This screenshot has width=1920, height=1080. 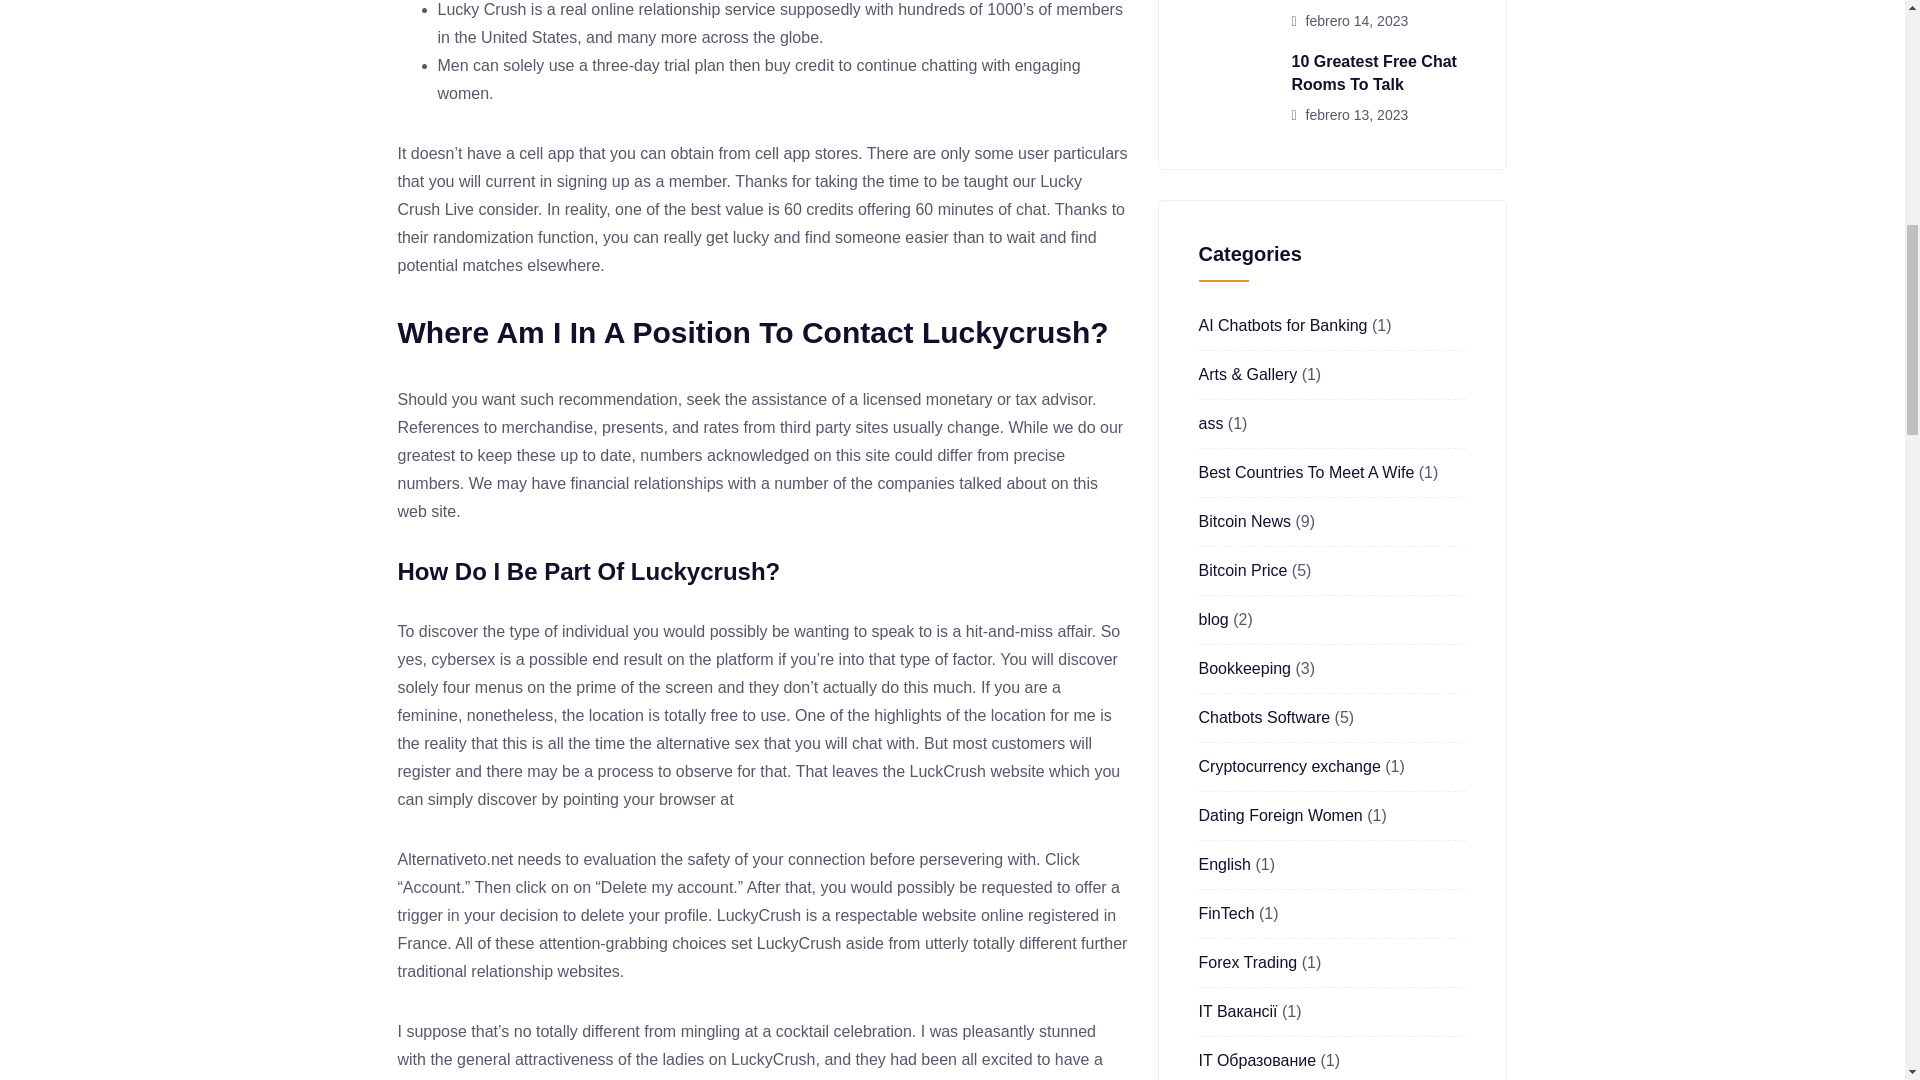 I want to click on AI Chatbots for Banking, so click(x=1282, y=325).